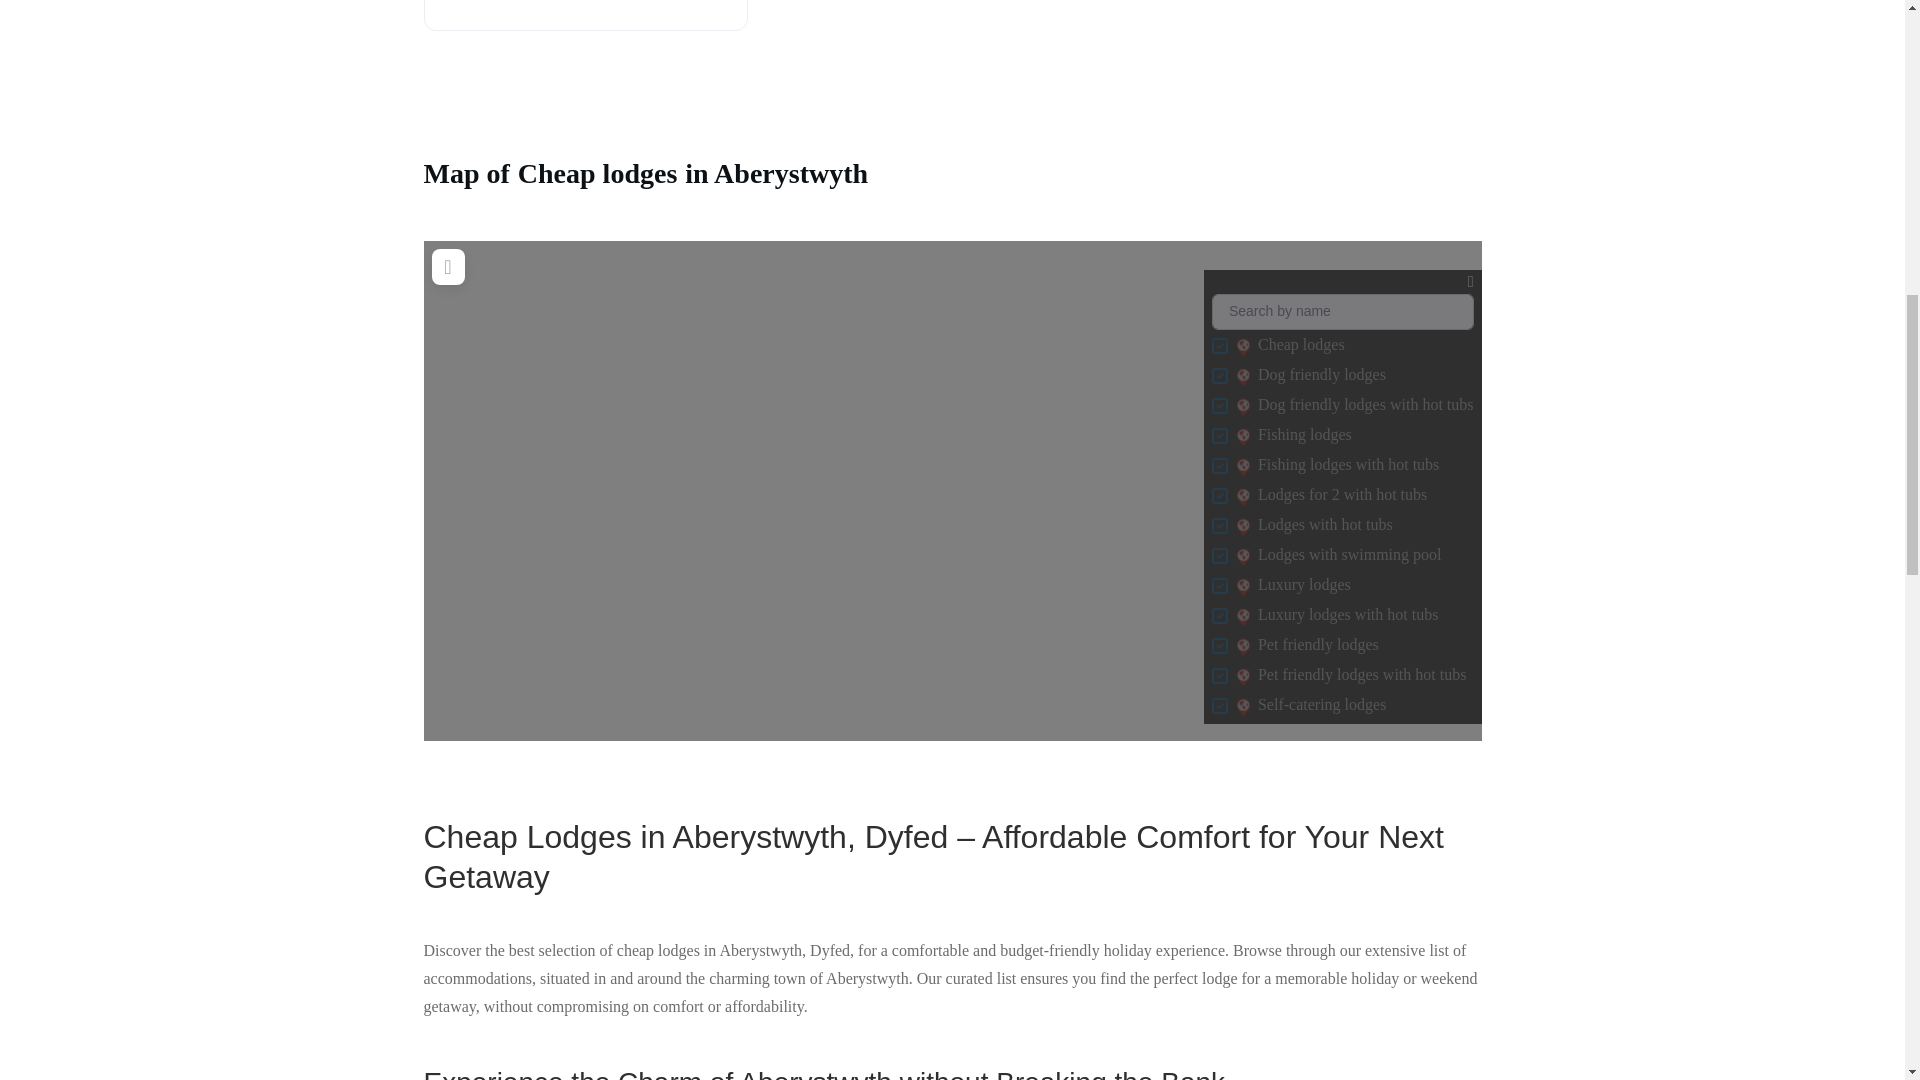 This screenshot has height=1080, width=1920. Describe the element at coordinates (1220, 555) in the screenshot. I see `1448` at that location.